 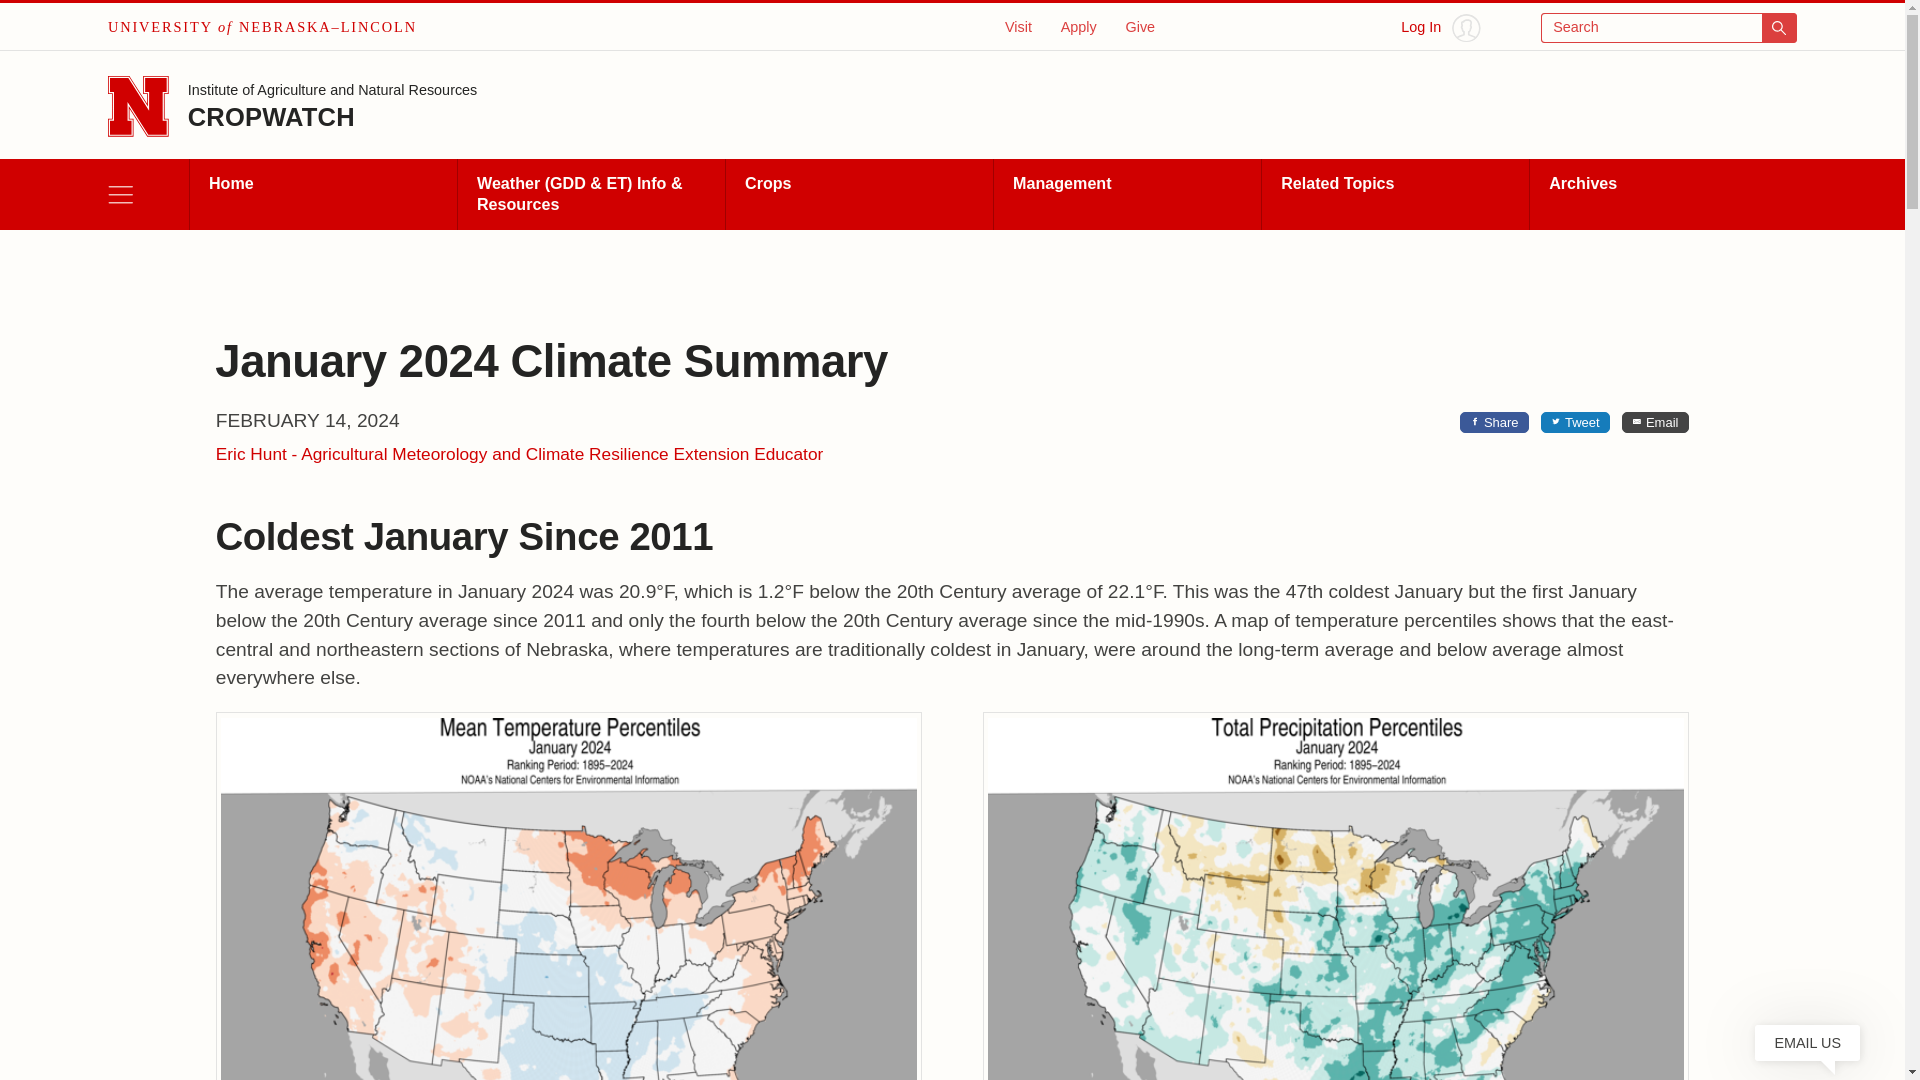 What do you see at coordinates (1018, 27) in the screenshot?
I see `Visit` at bounding box center [1018, 27].